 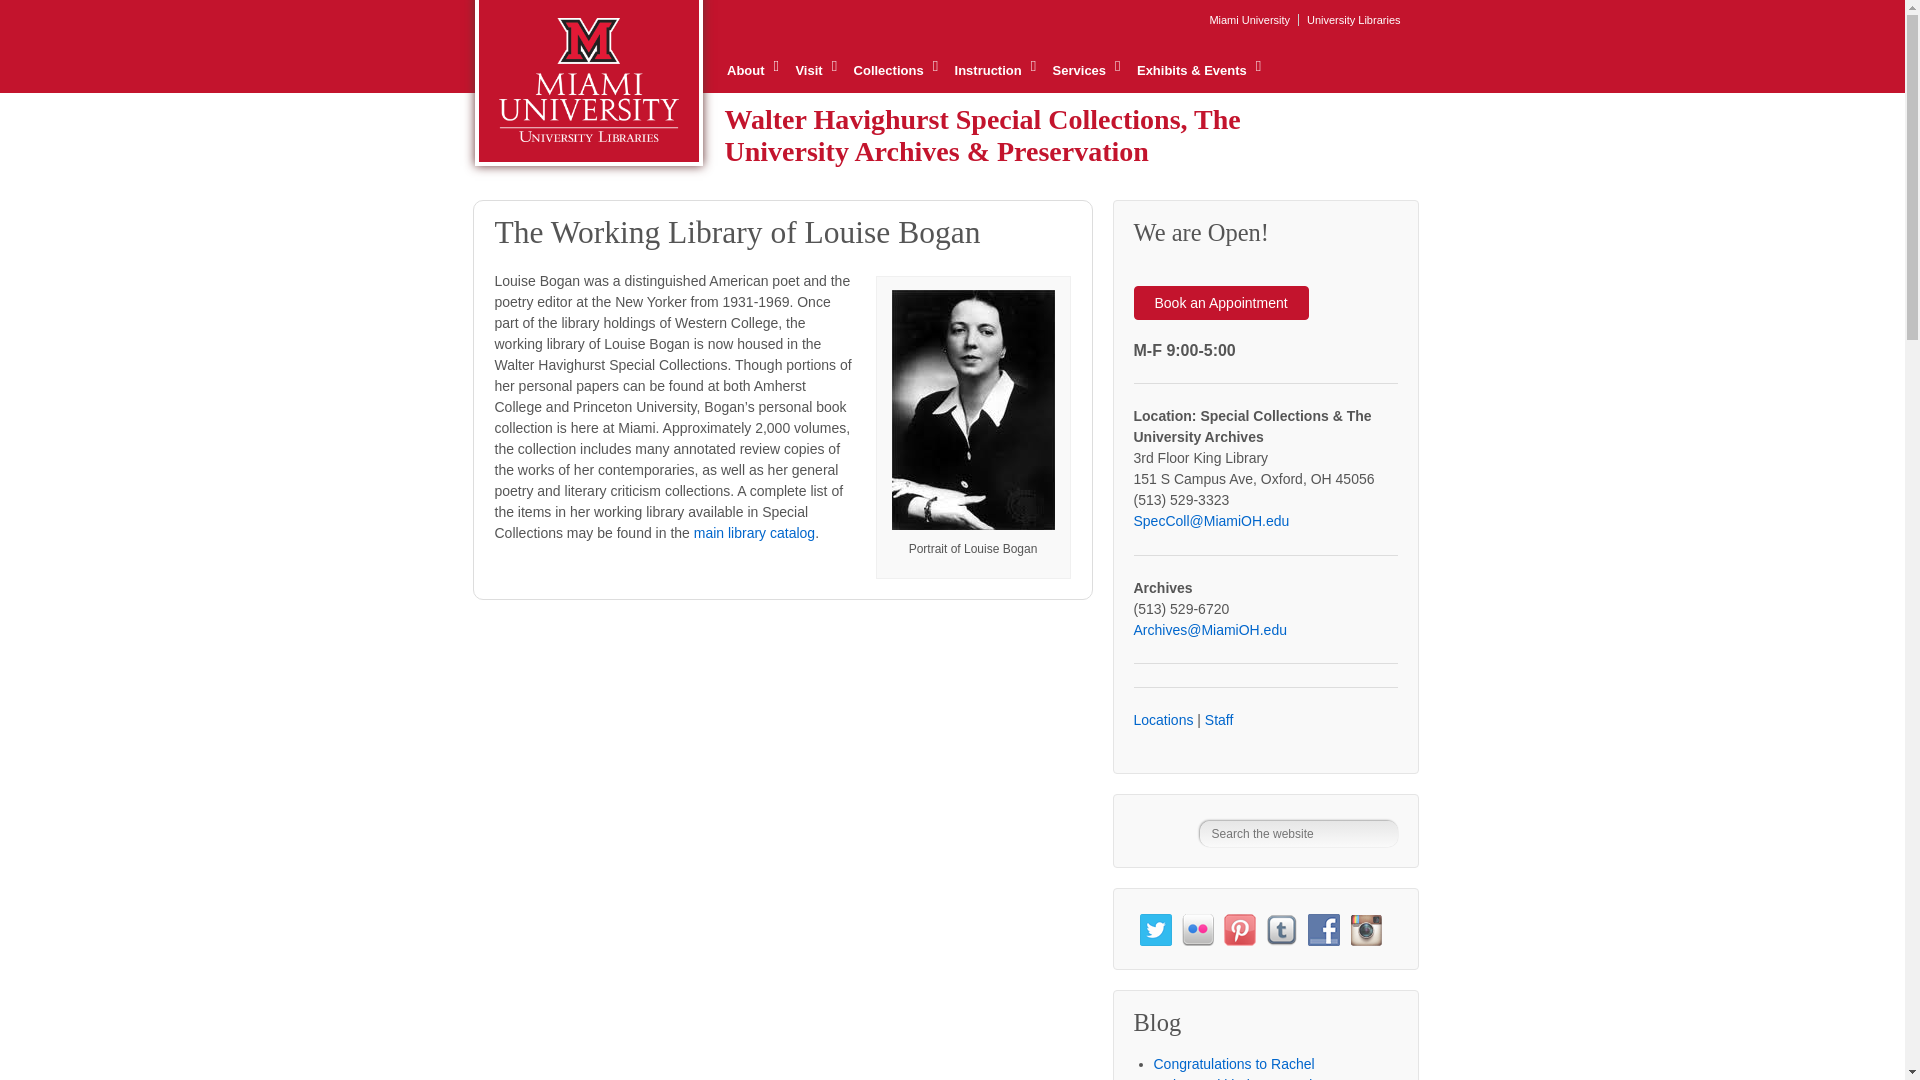 What do you see at coordinates (1351, 20) in the screenshot?
I see `University Libraries` at bounding box center [1351, 20].